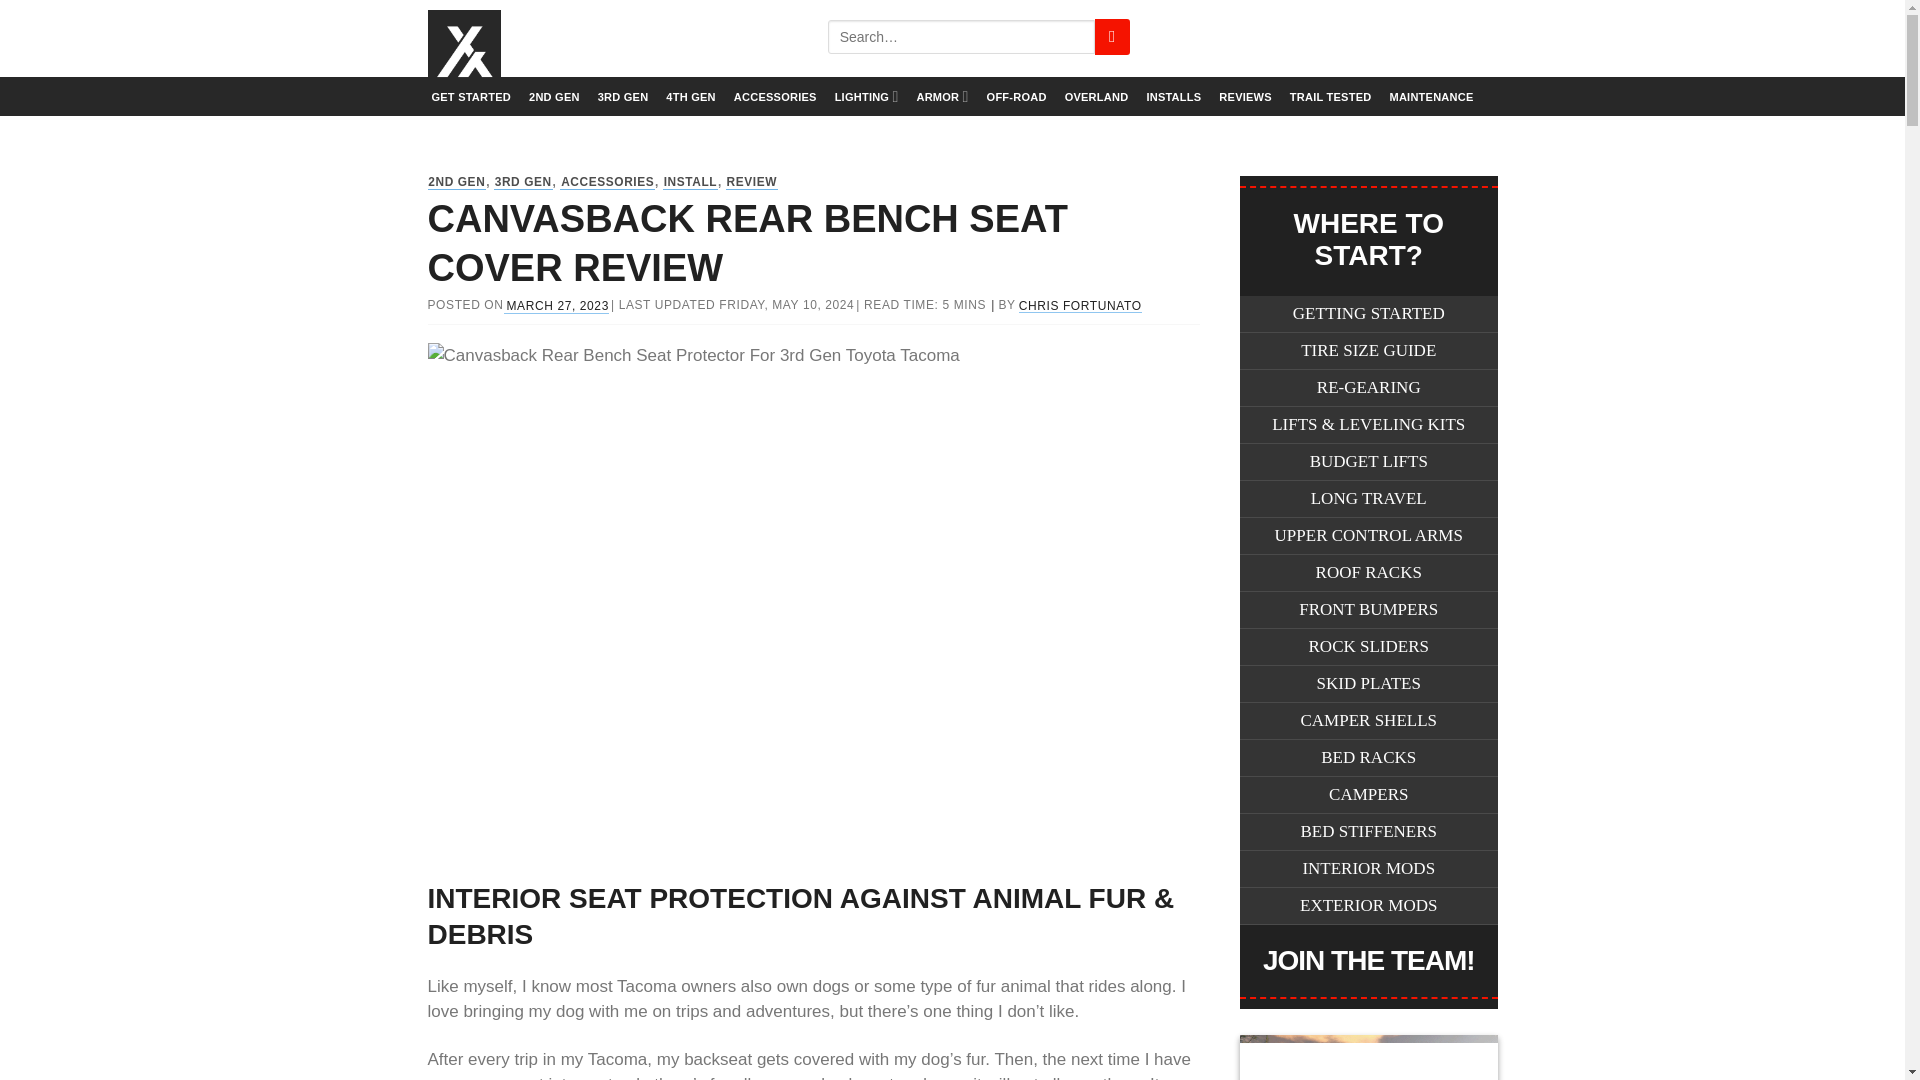 The height and width of the screenshot is (1080, 1920). Describe the element at coordinates (622, 96) in the screenshot. I see `3RD GEN` at that location.